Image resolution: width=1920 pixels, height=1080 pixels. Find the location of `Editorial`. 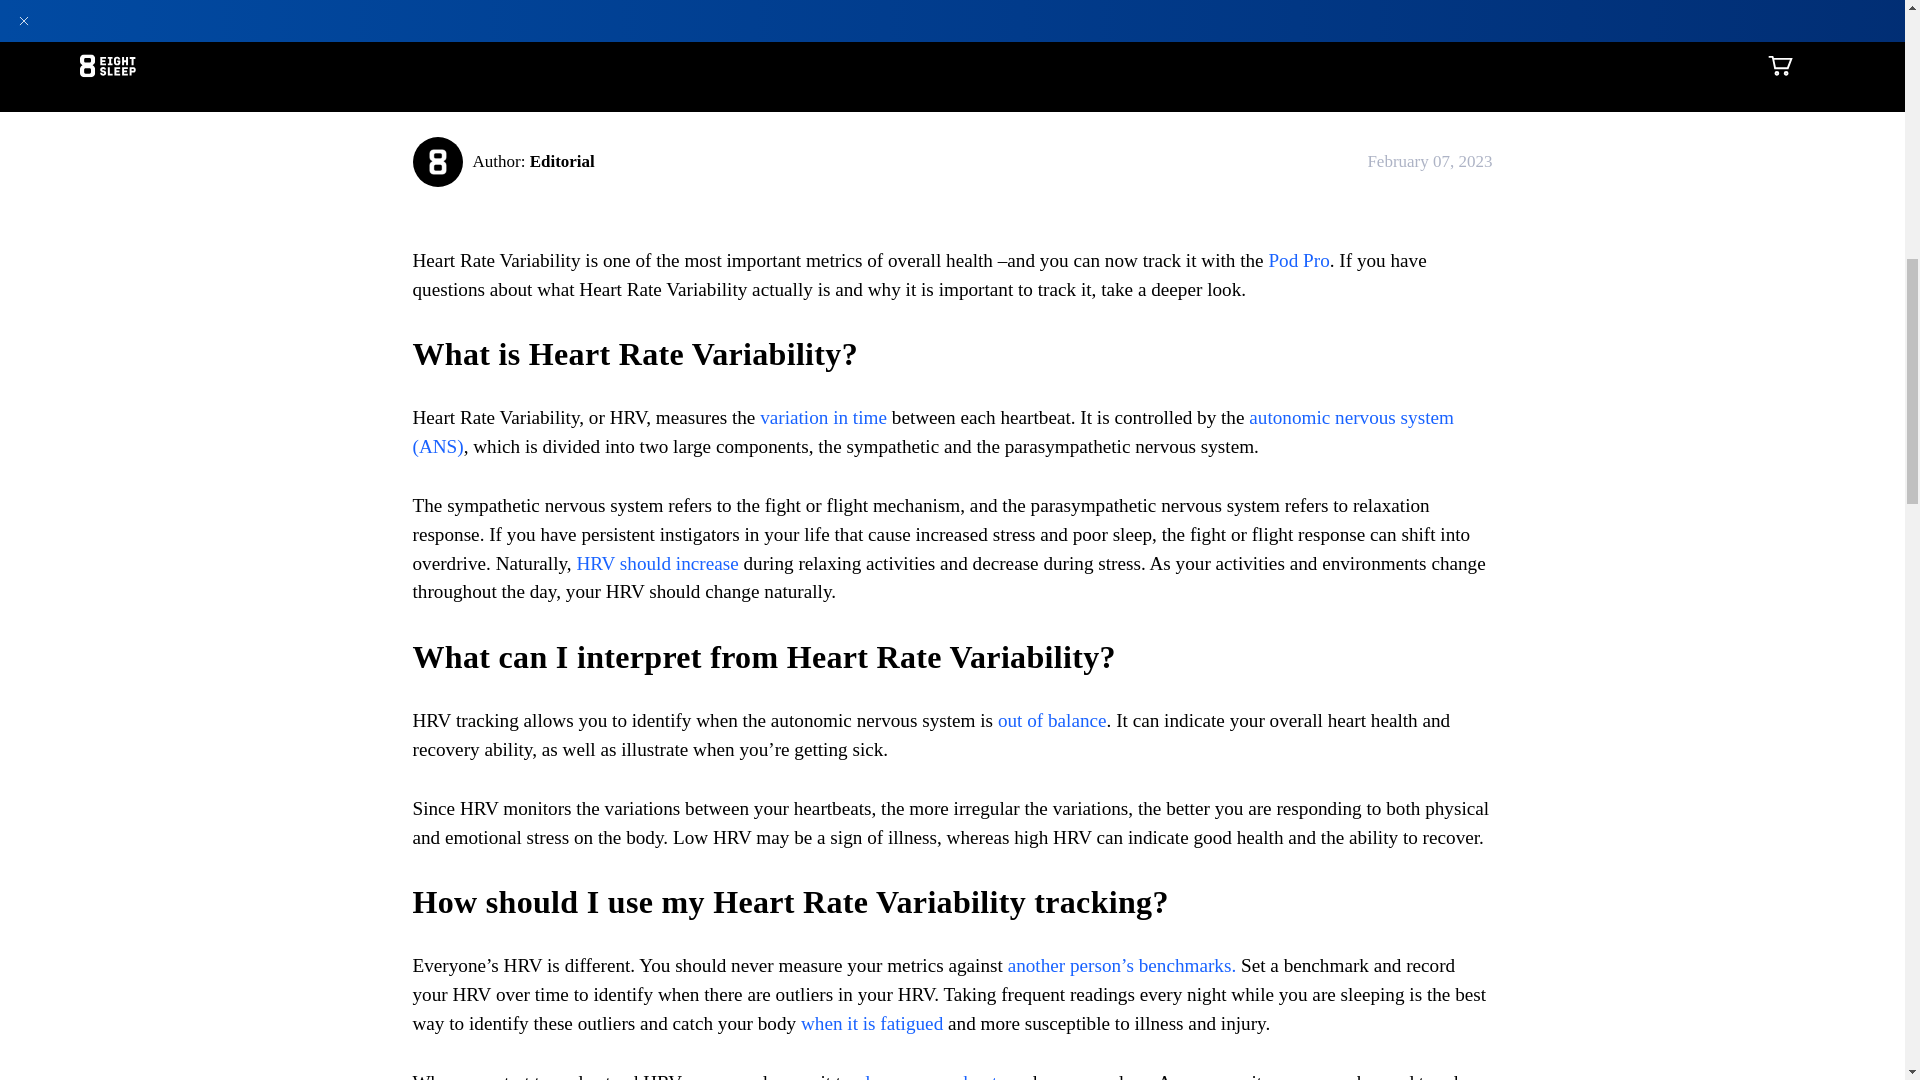

Editorial is located at coordinates (562, 161).